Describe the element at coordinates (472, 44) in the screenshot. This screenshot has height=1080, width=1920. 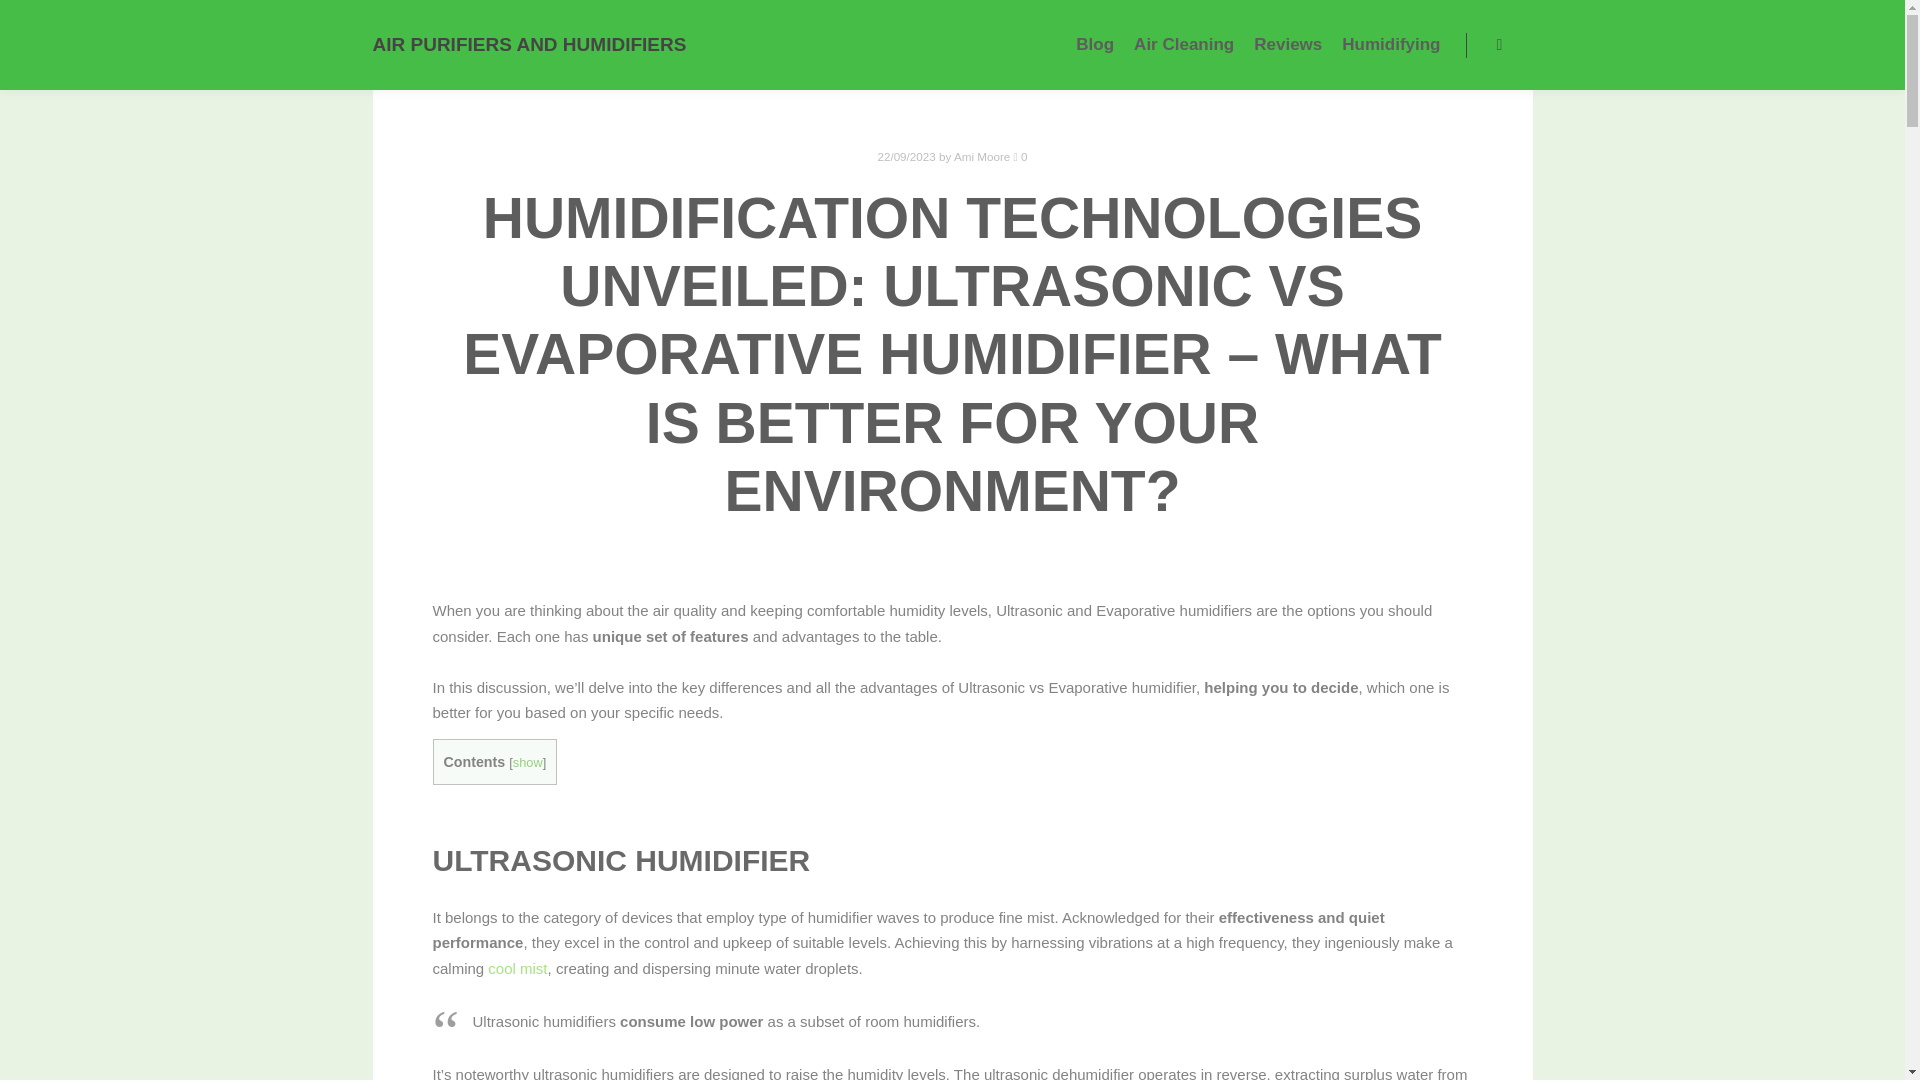
I see `AIR PURIFIERS AND HUMIDIFIERS` at that location.